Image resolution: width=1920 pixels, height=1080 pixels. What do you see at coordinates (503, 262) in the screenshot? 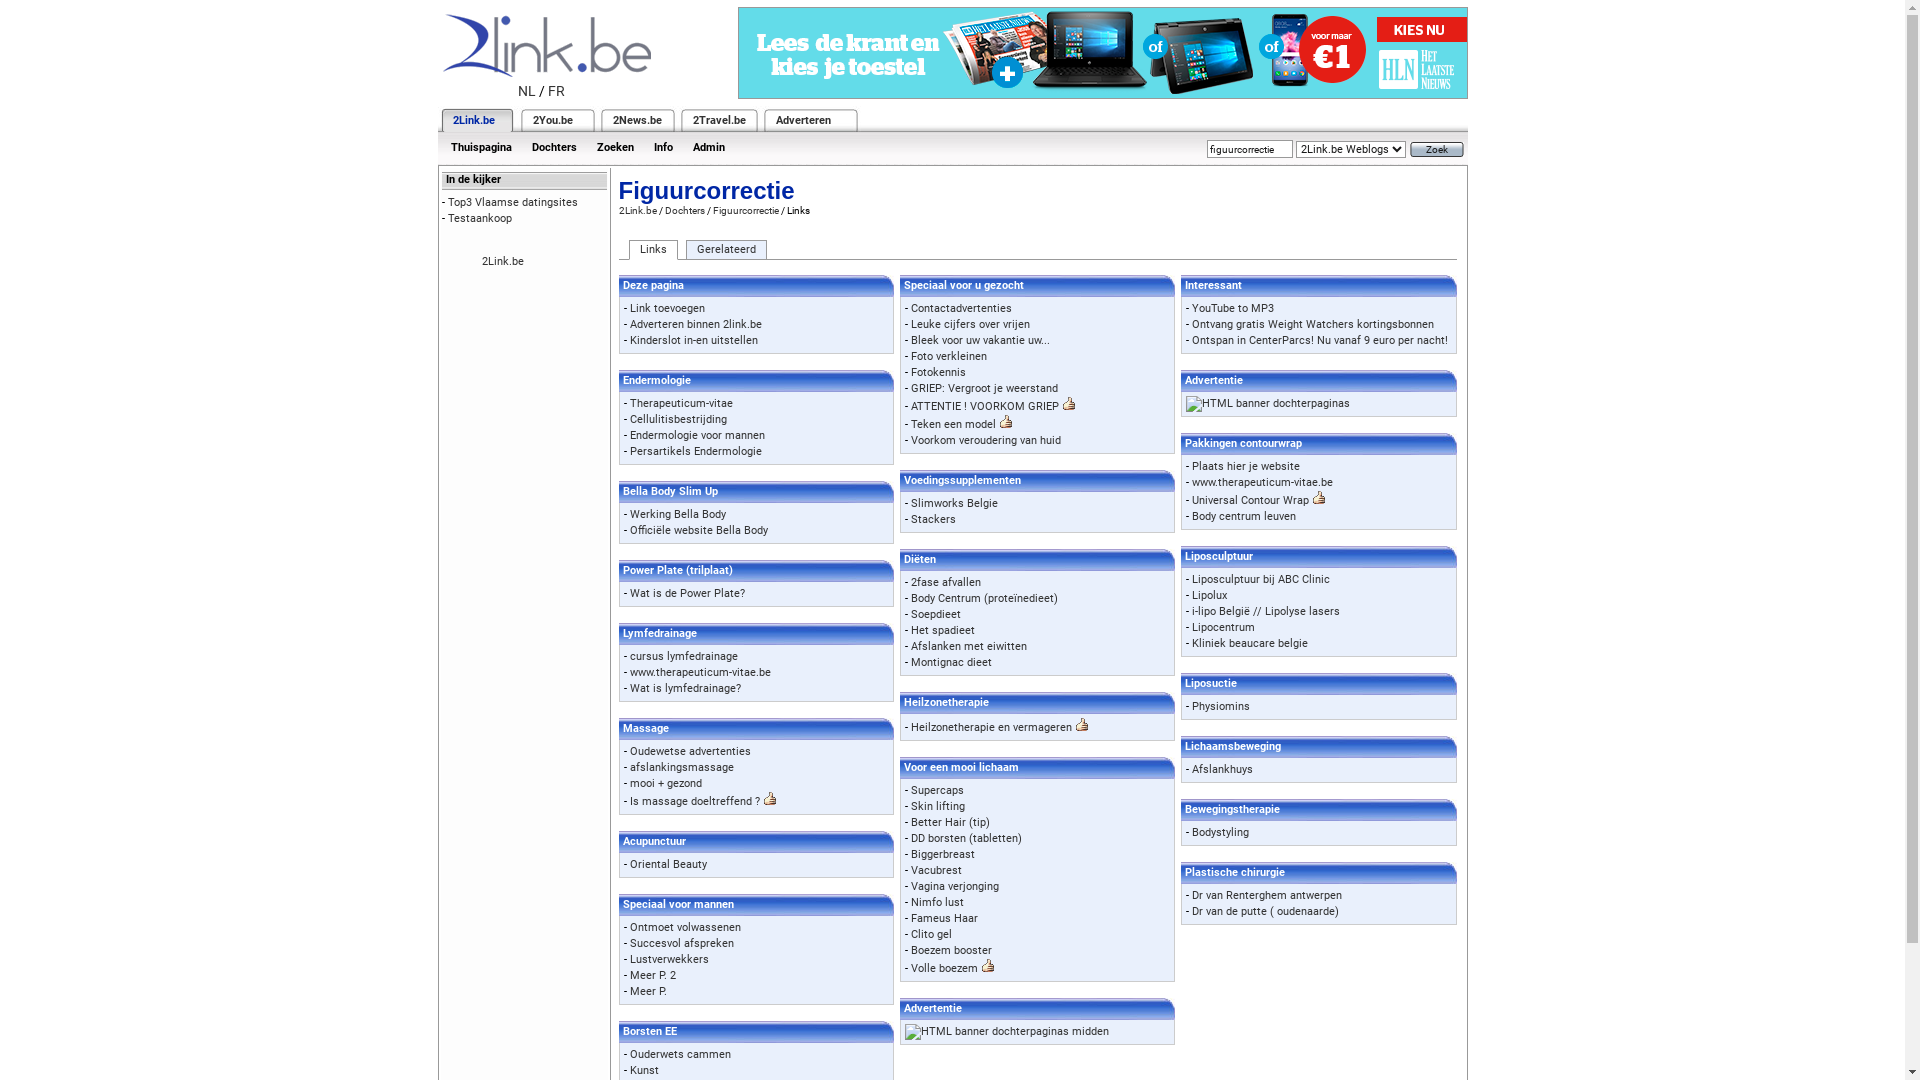
I see `2Link.be` at bounding box center [503, 262].